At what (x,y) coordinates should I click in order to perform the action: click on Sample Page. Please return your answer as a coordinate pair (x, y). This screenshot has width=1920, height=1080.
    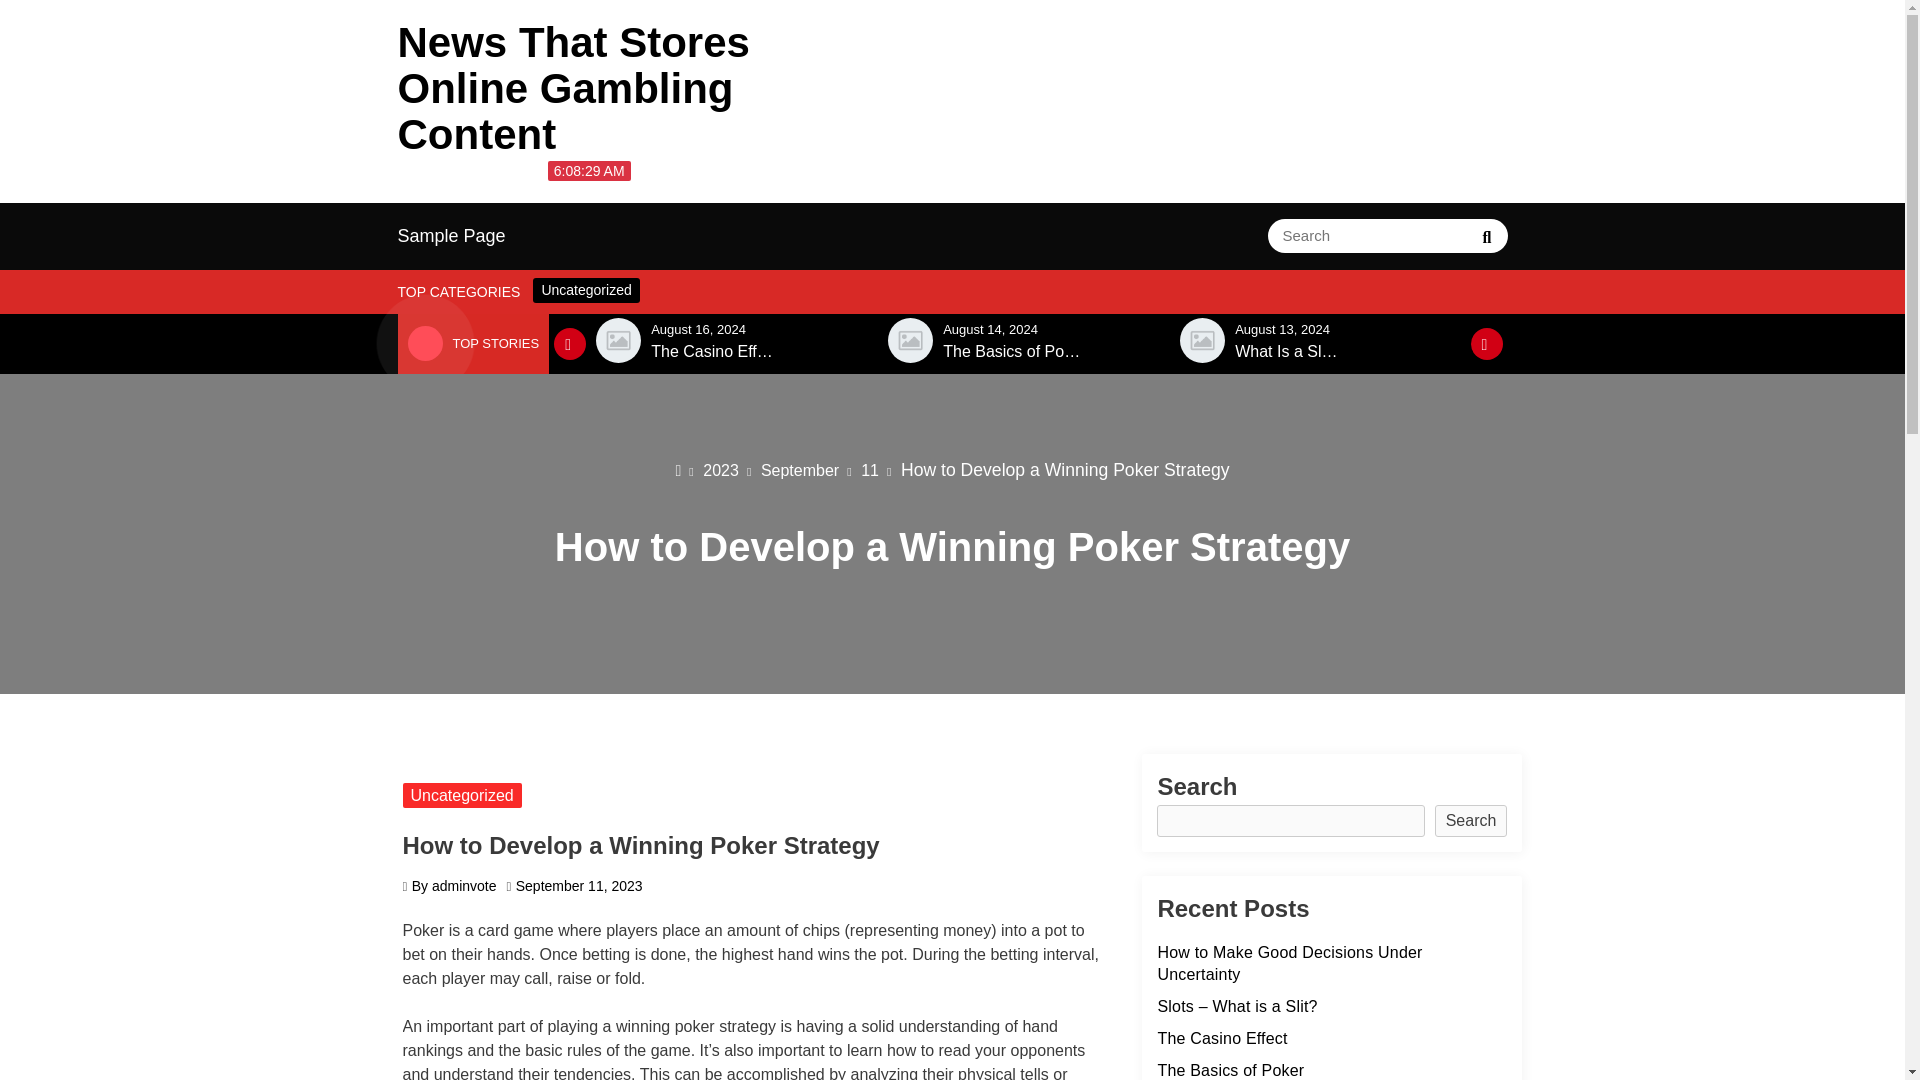
    Looking at the image, I should click on (452, 236).